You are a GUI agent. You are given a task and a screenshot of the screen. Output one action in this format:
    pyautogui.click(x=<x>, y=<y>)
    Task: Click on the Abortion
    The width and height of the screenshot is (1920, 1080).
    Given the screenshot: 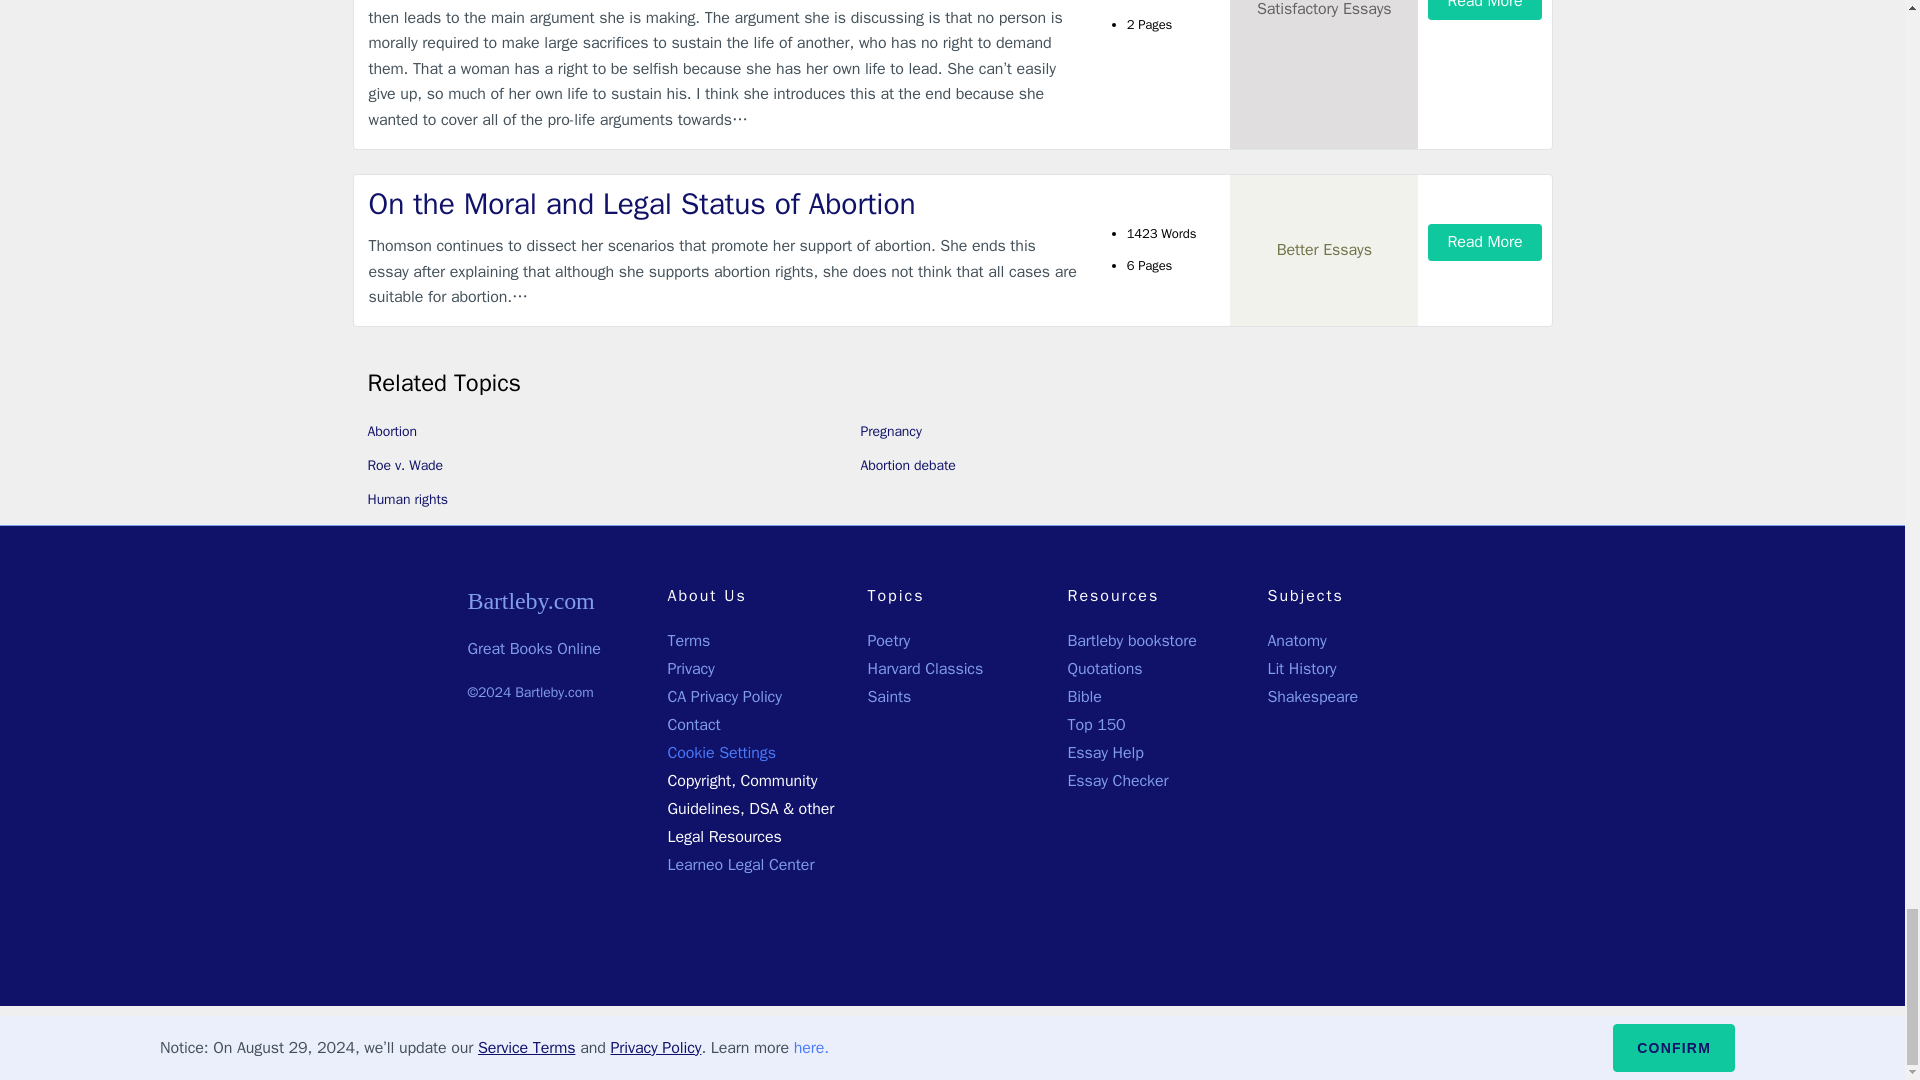 What is the action you would take?
    pyautogui.click(x=393, y=431)
    